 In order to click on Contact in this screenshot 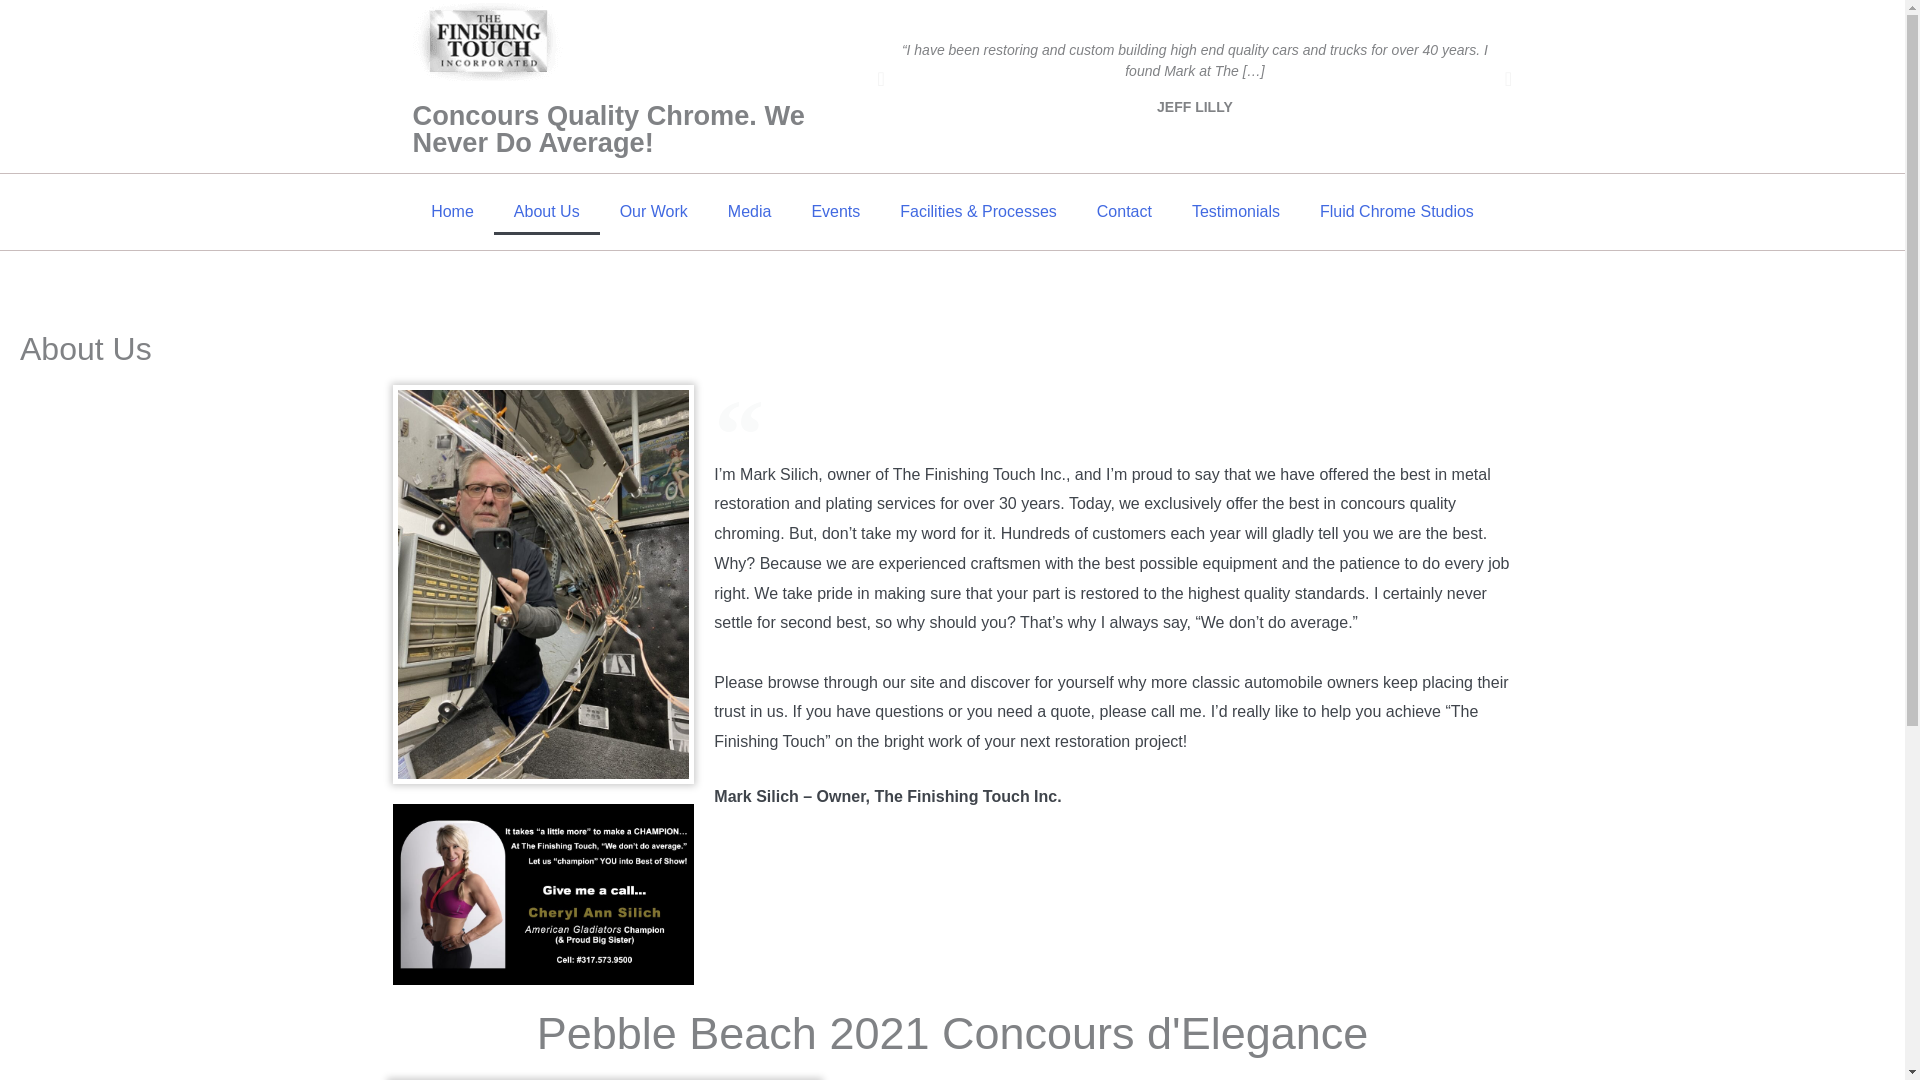, I will do `click(1124, 212)`.